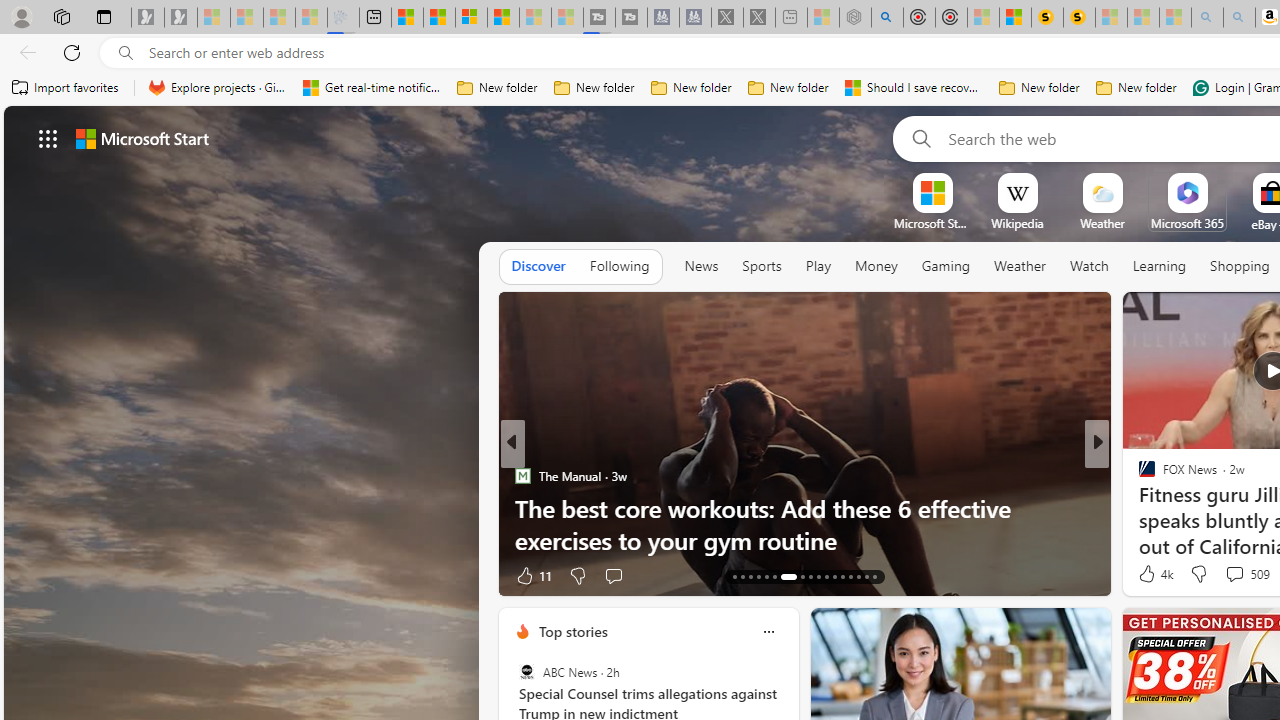 Image resolution: width=1280 pixels, height=720 pixels. Describe the element at coordinates (858, 576) in the screenshot. I see `AutomationID: tab-27` at that location.